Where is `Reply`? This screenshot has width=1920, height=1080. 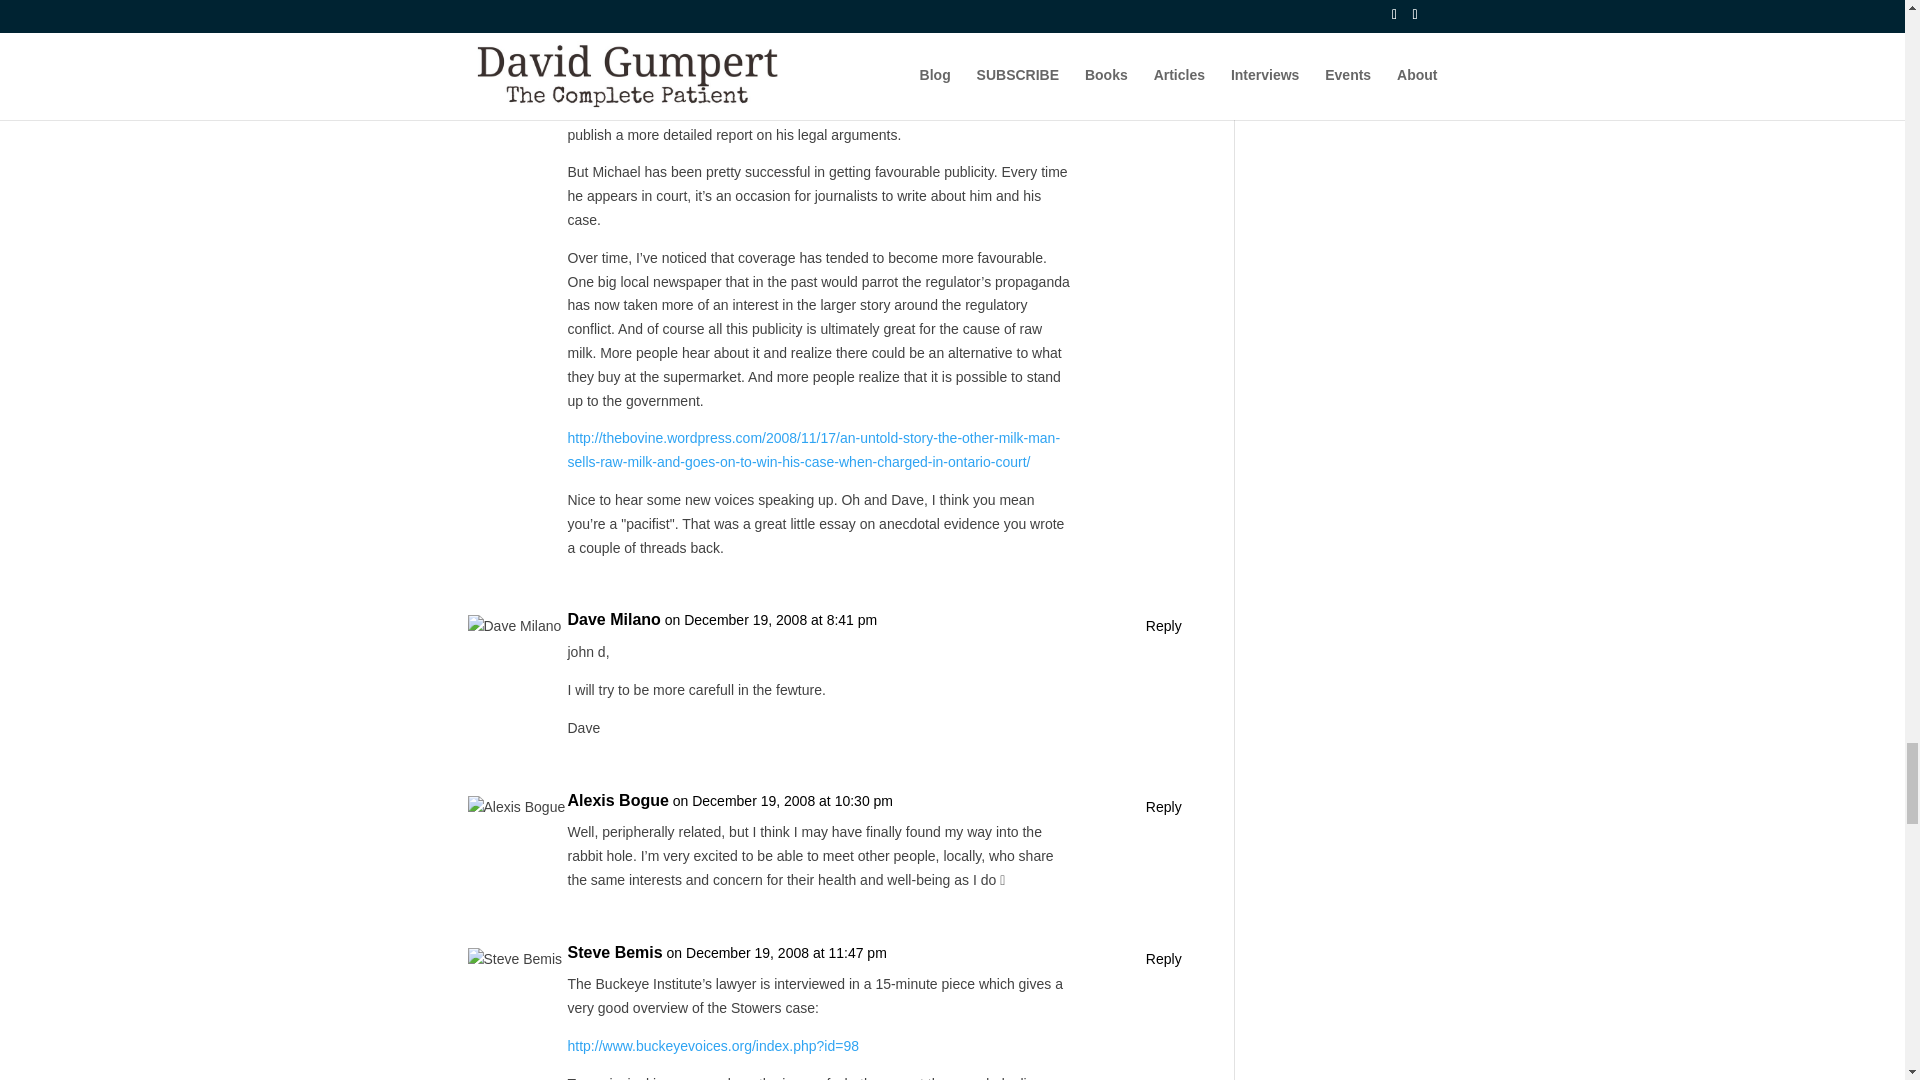
Reply is located at coordinates (1164, 626).